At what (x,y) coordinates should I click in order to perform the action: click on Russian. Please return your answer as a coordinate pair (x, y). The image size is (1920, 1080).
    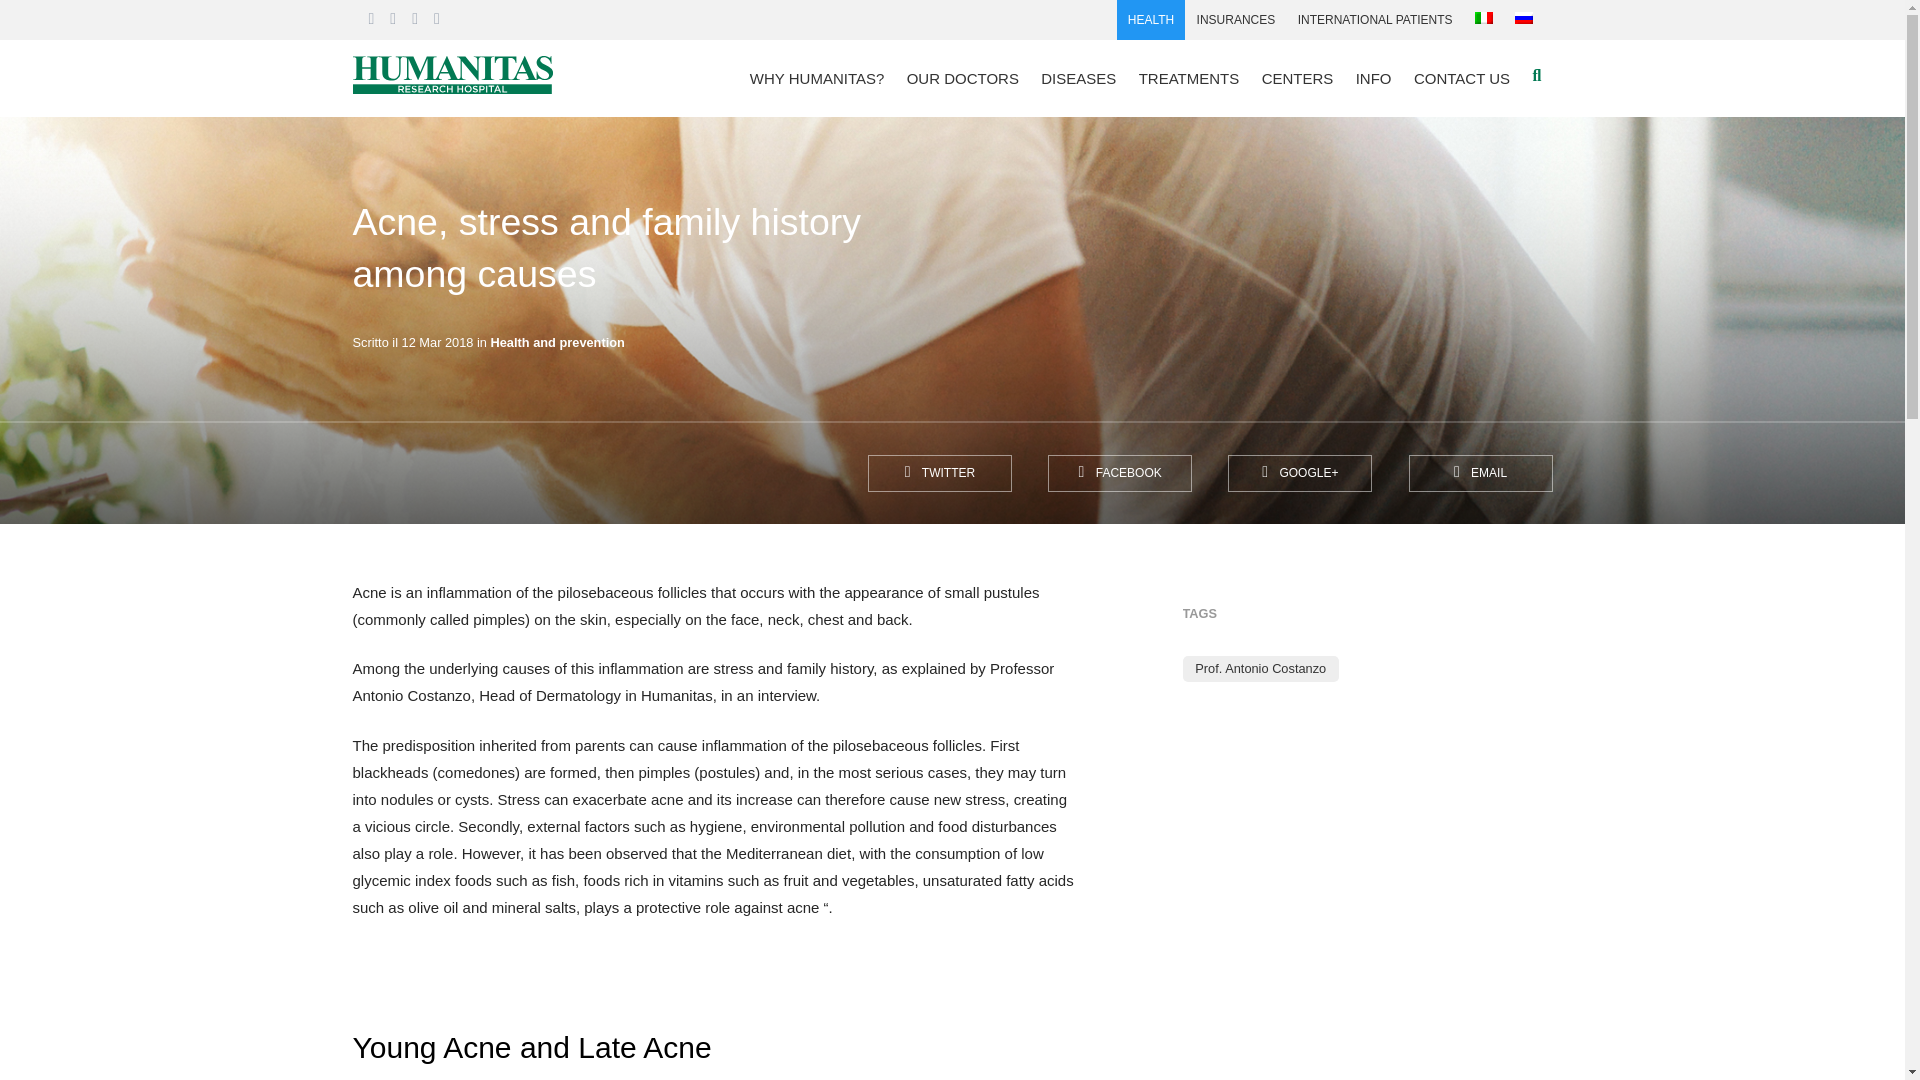
    Looking at the image, I should click on (1523, 17).